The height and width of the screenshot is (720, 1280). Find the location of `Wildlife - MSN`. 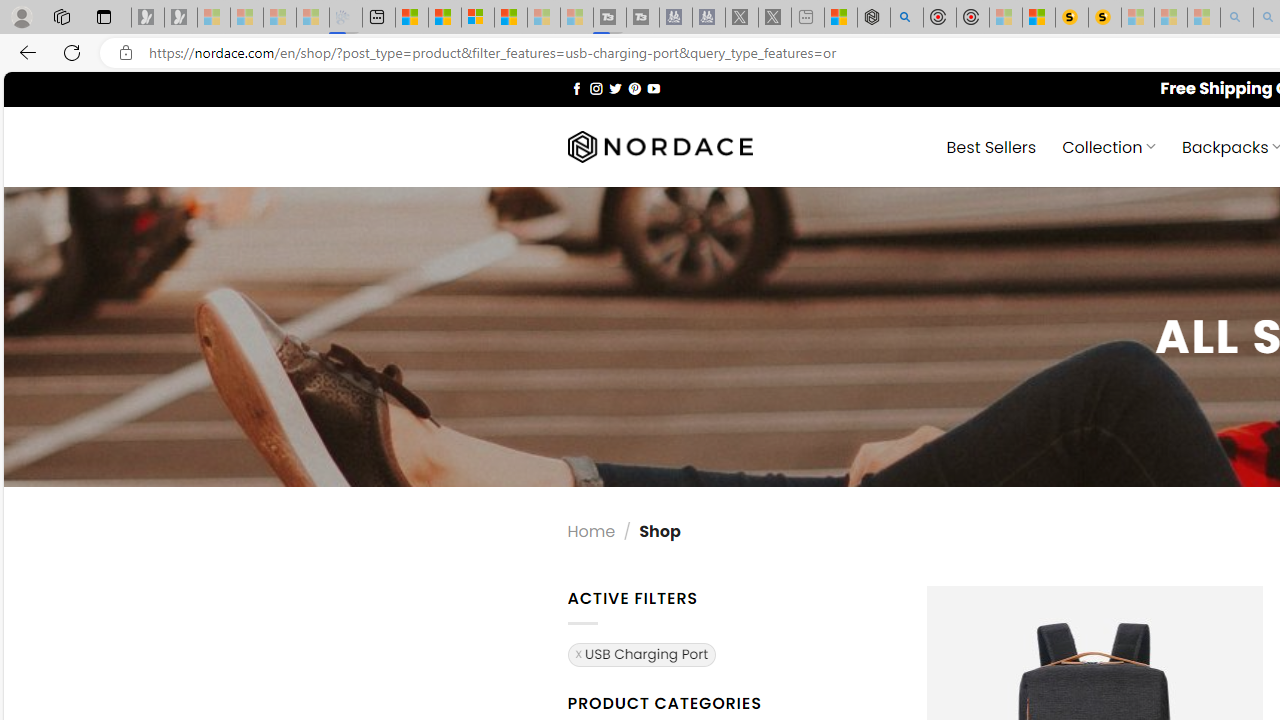

Wildlife - MSN is located at coordinates (841, 18).